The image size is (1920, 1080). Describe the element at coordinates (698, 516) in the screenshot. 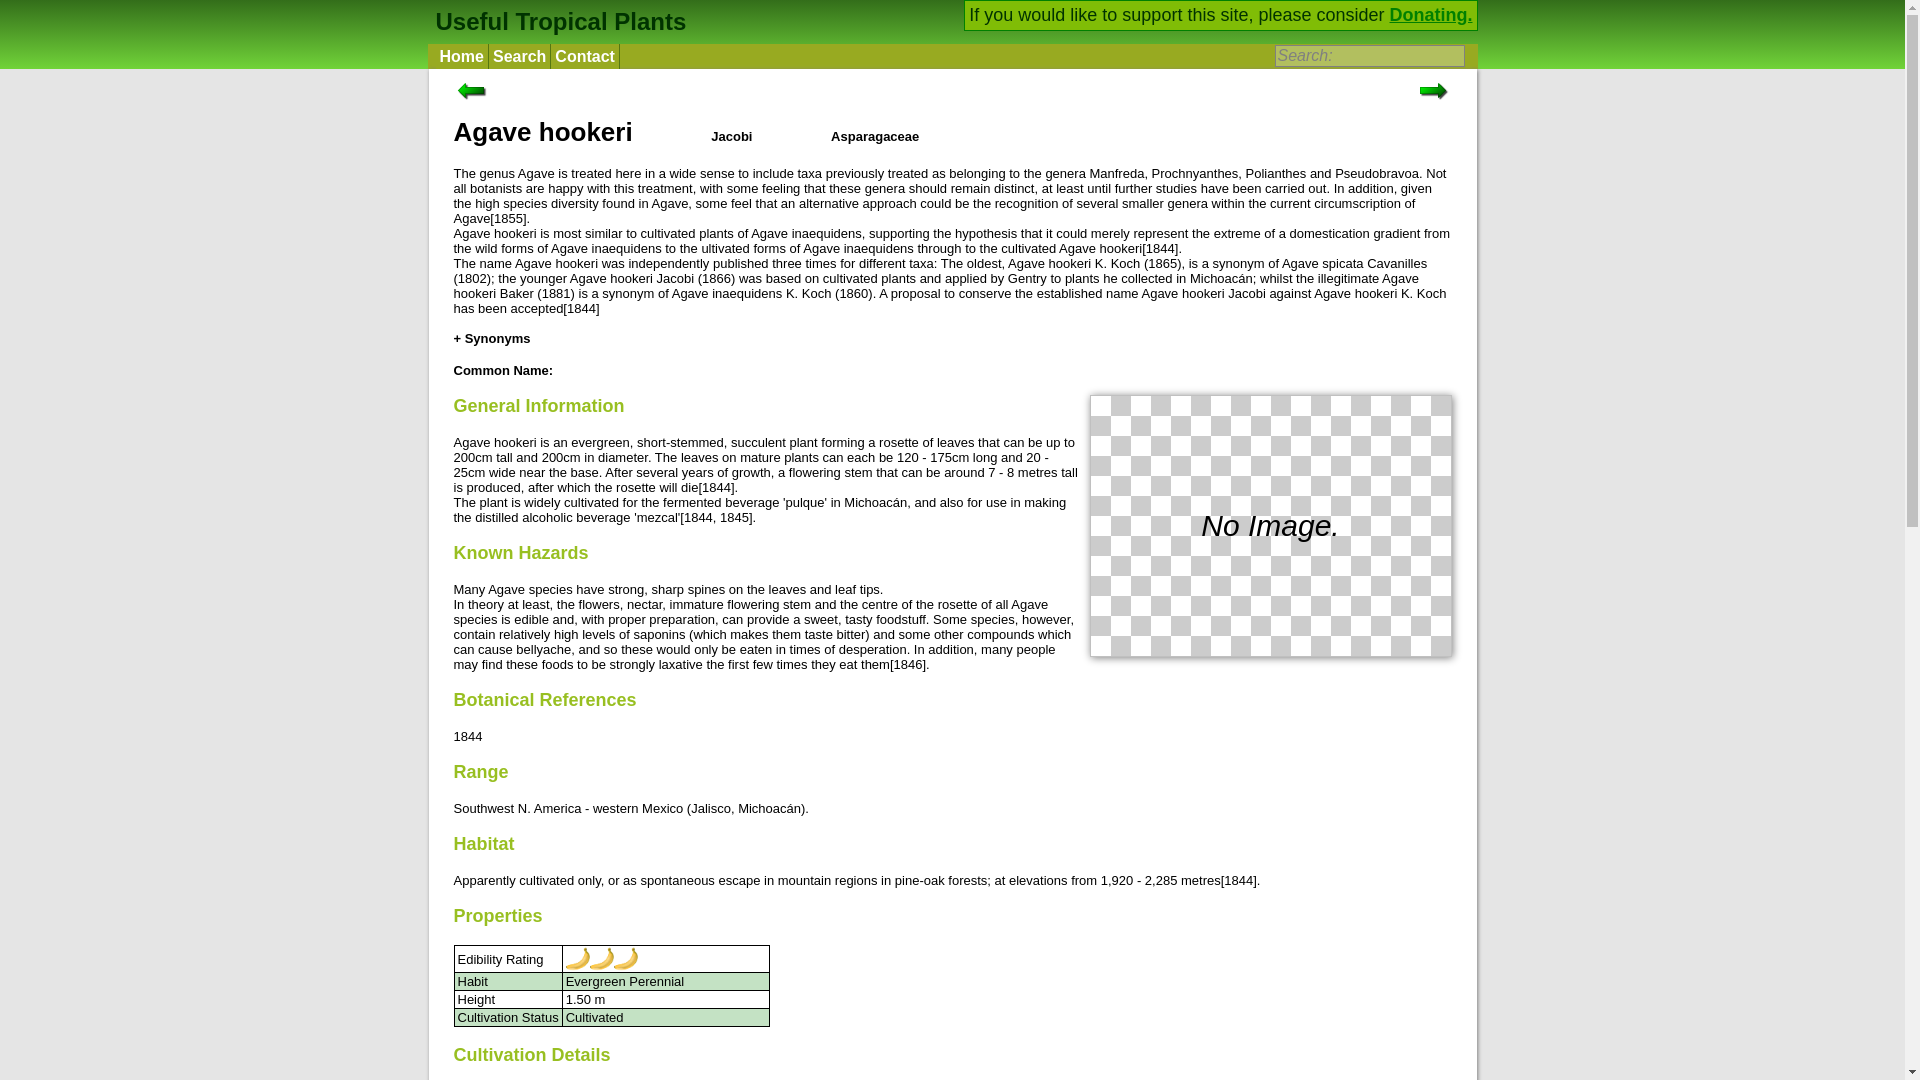

I see `1844` at that location.